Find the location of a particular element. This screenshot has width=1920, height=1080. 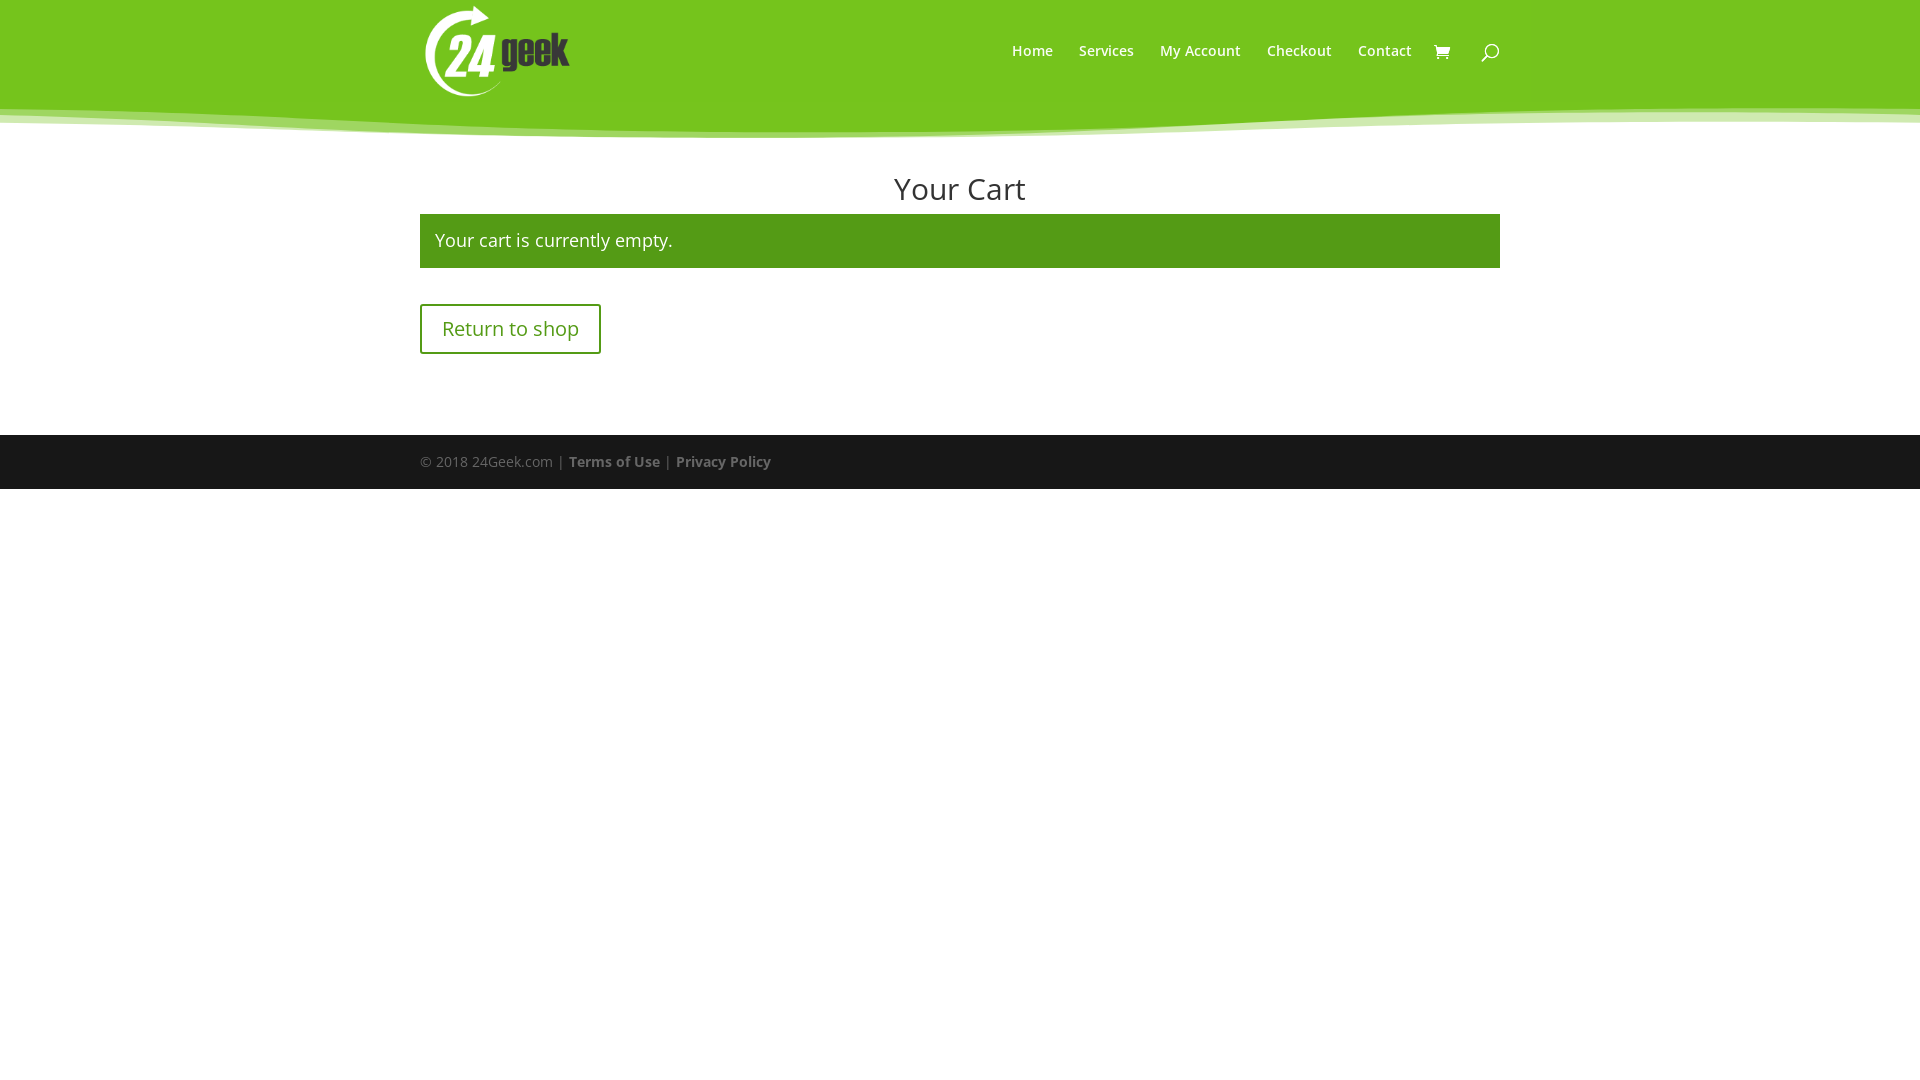

Checkout is located at coordinates (1300, 73).